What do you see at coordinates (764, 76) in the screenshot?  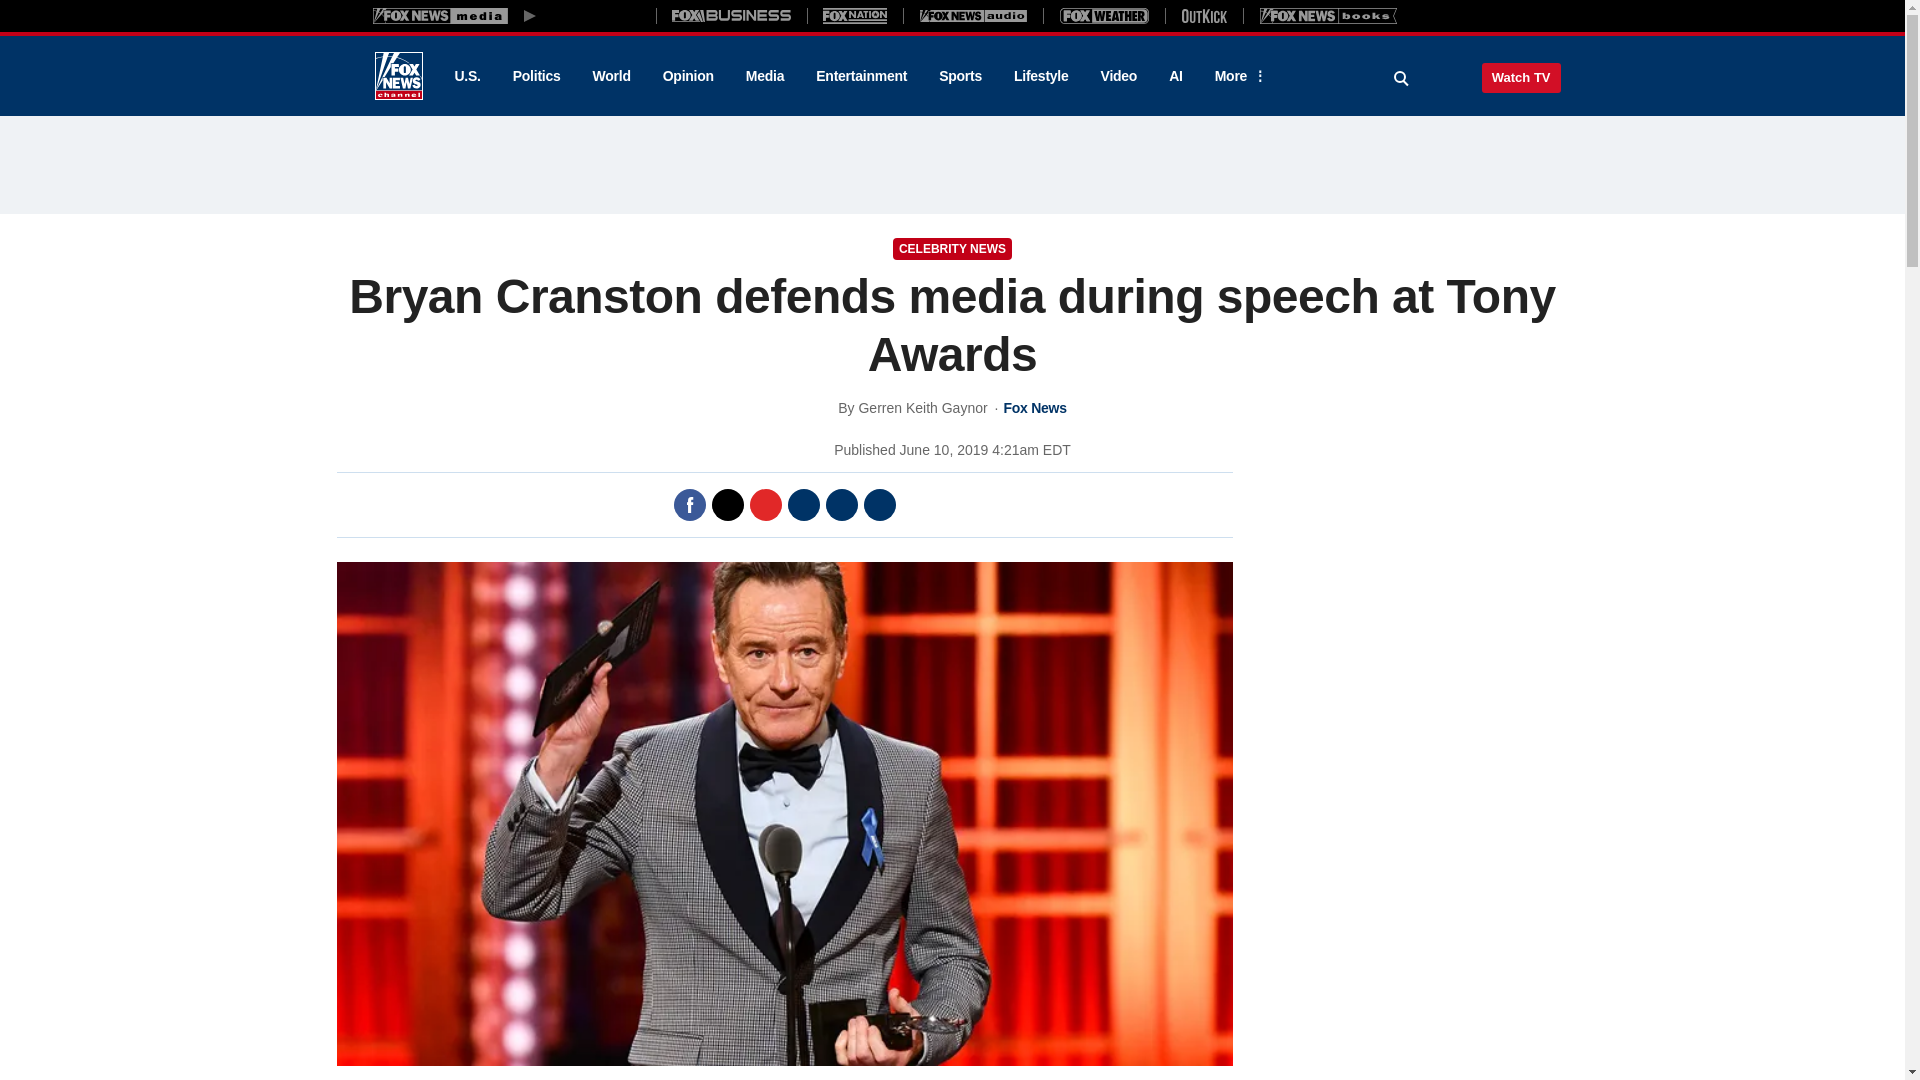 I see `Media` at bounding box center [764, 76].